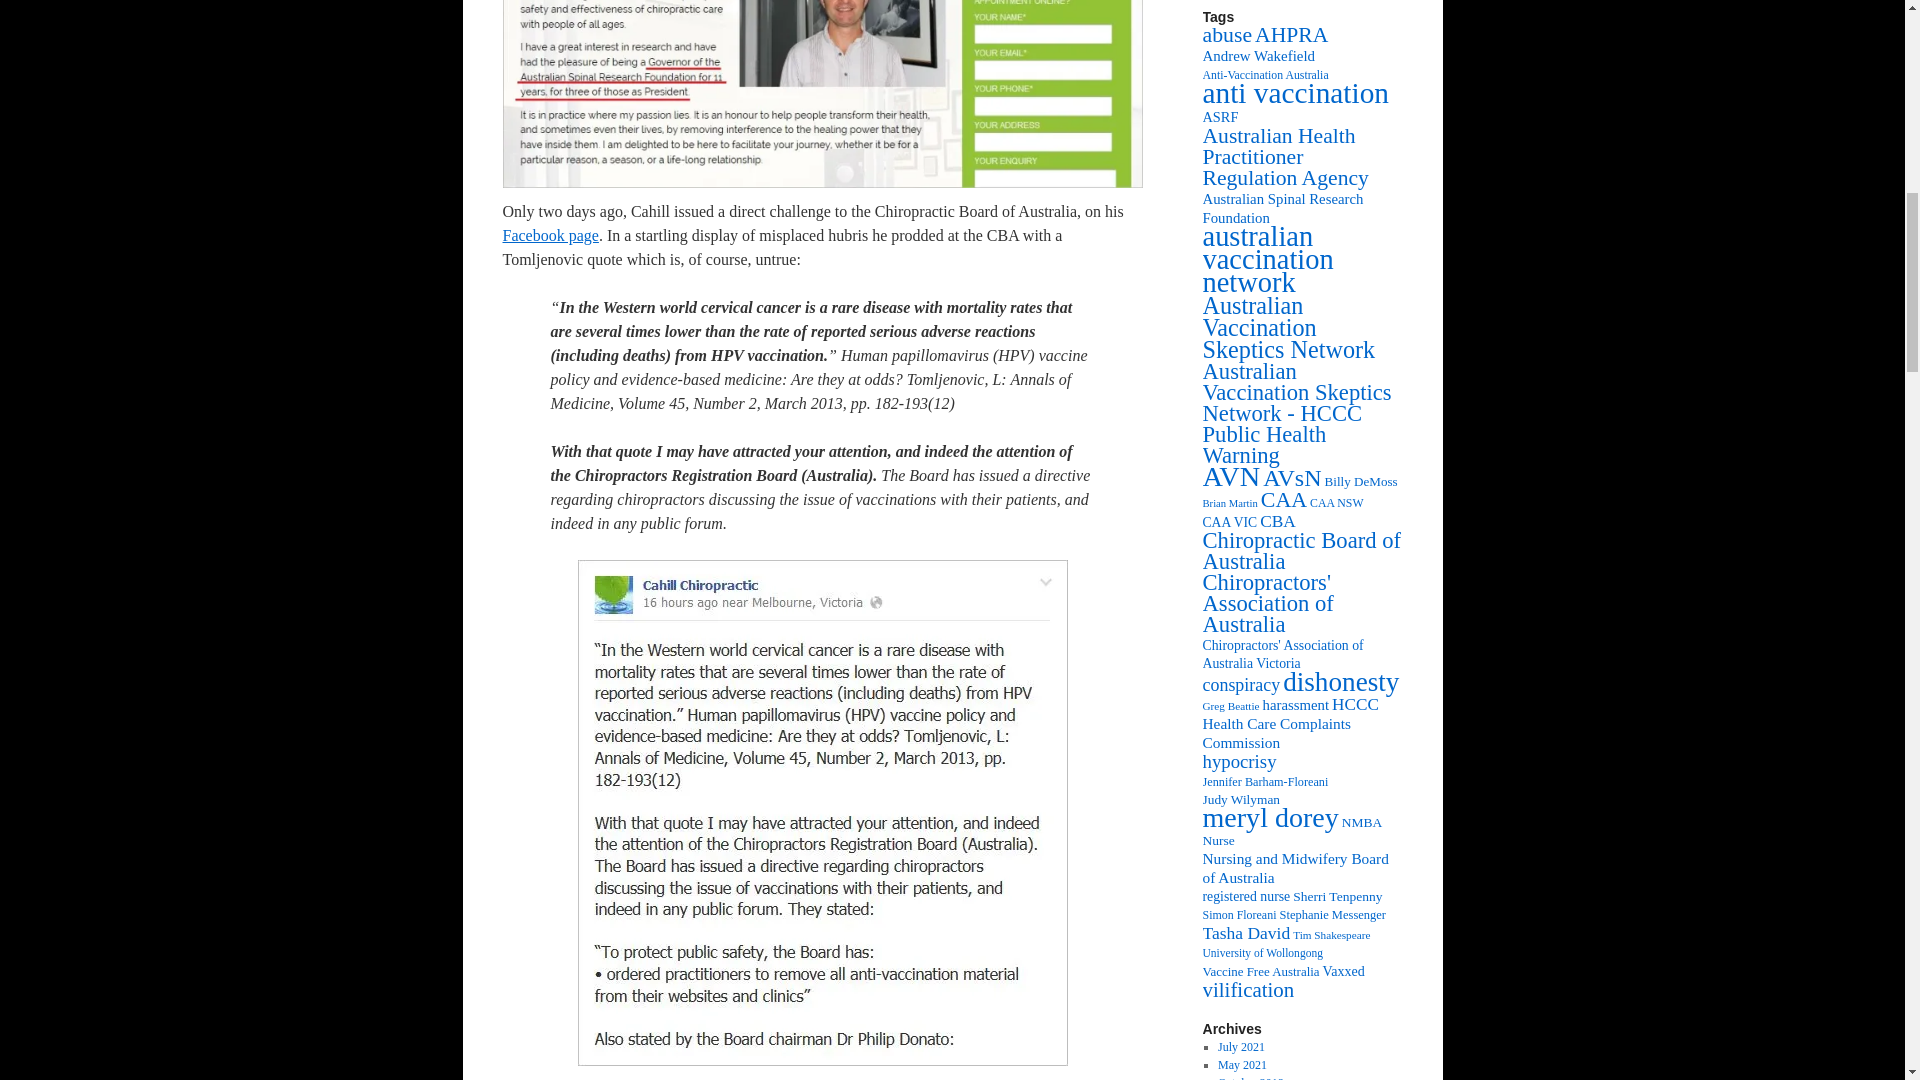 This screenshot has height=1080, width=1920. I want to click on Facebook page, so click(549, 235).